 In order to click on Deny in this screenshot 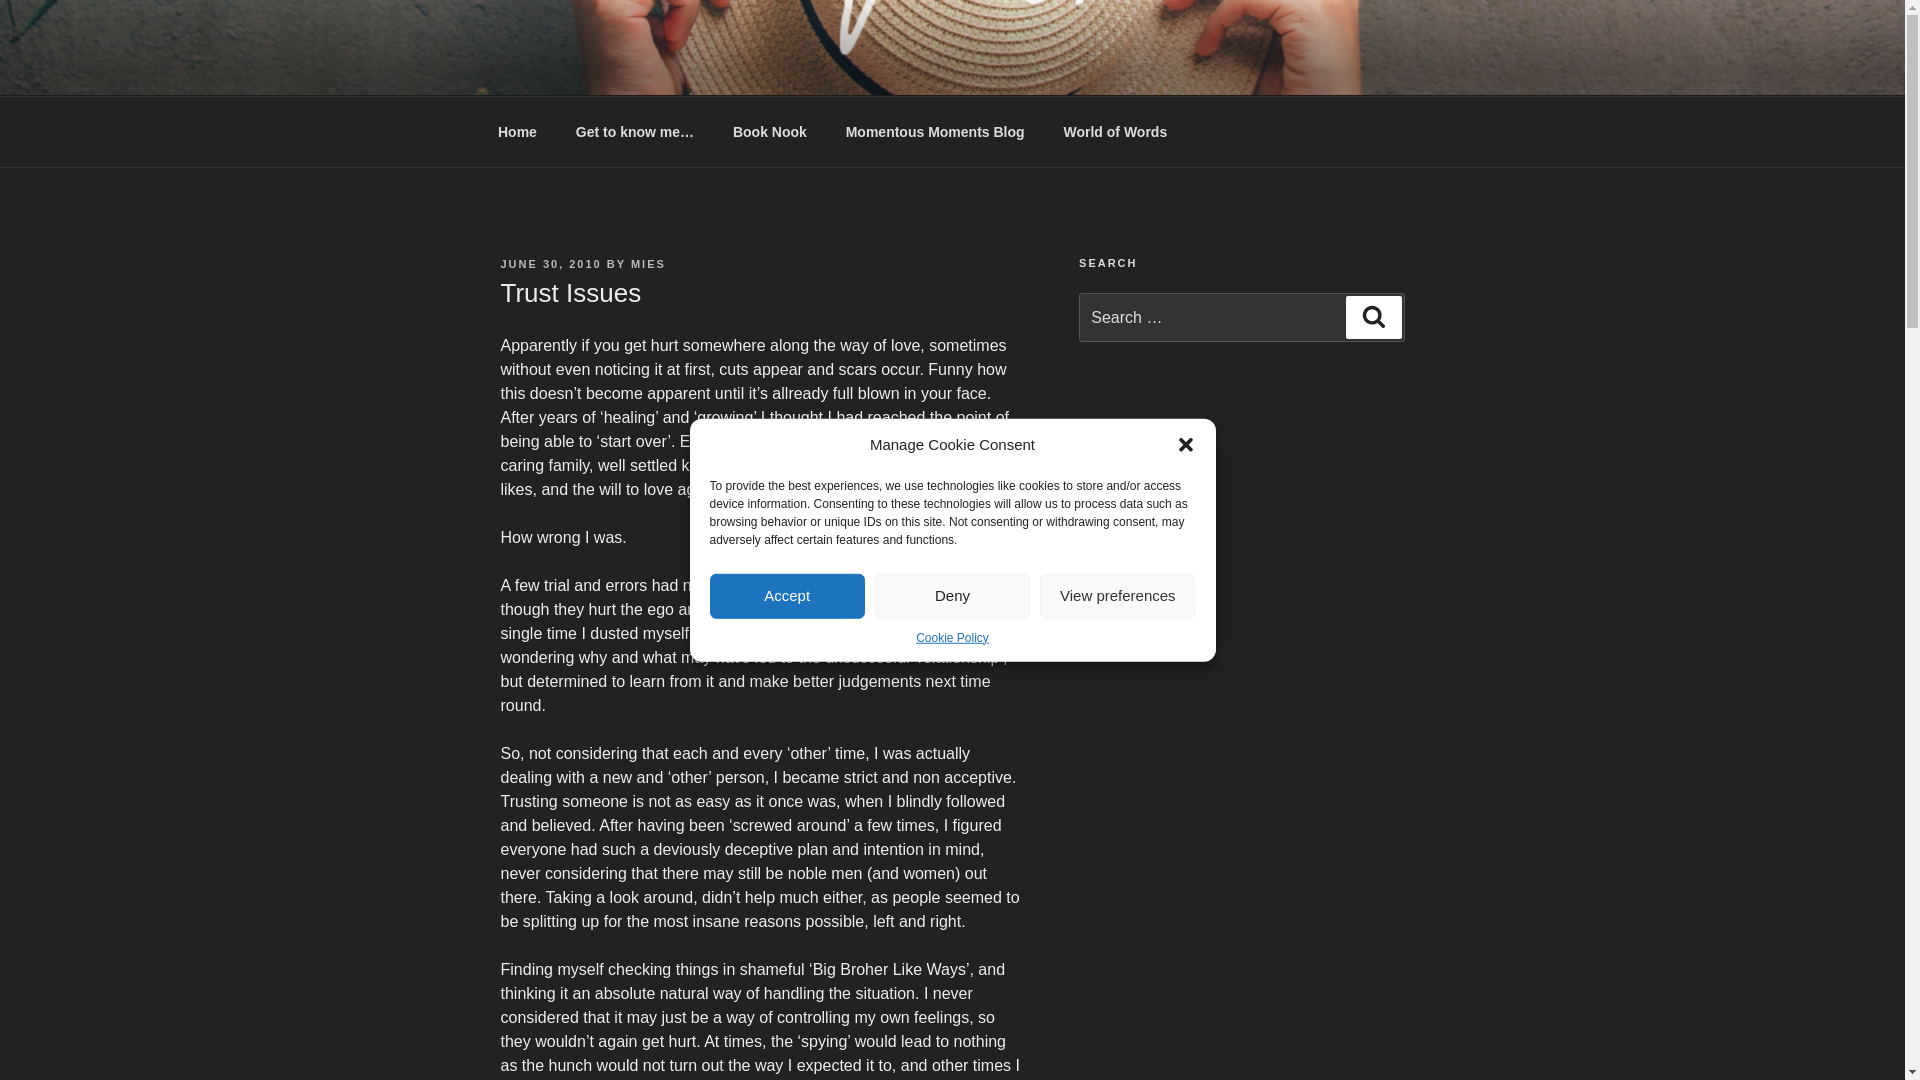, I will do `click(952, 595)`.